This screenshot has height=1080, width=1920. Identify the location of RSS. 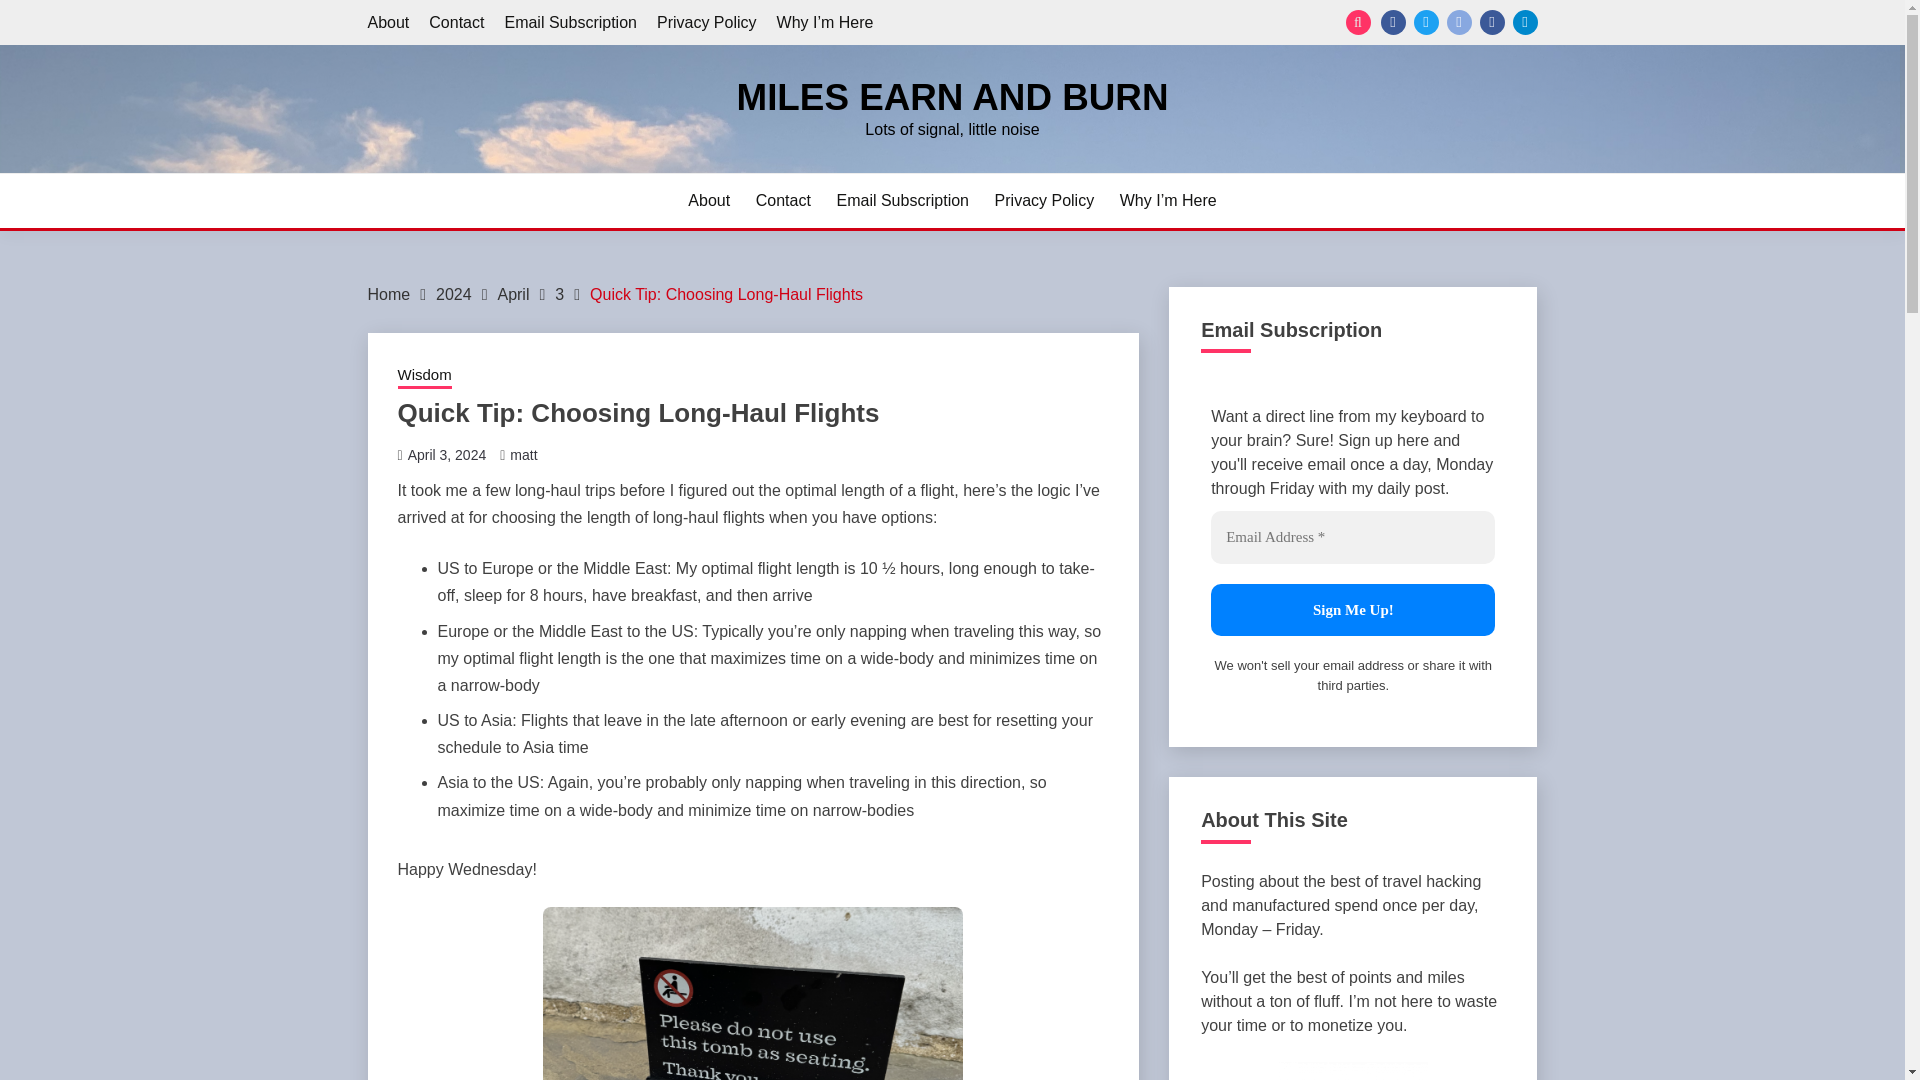
(1392, 22).